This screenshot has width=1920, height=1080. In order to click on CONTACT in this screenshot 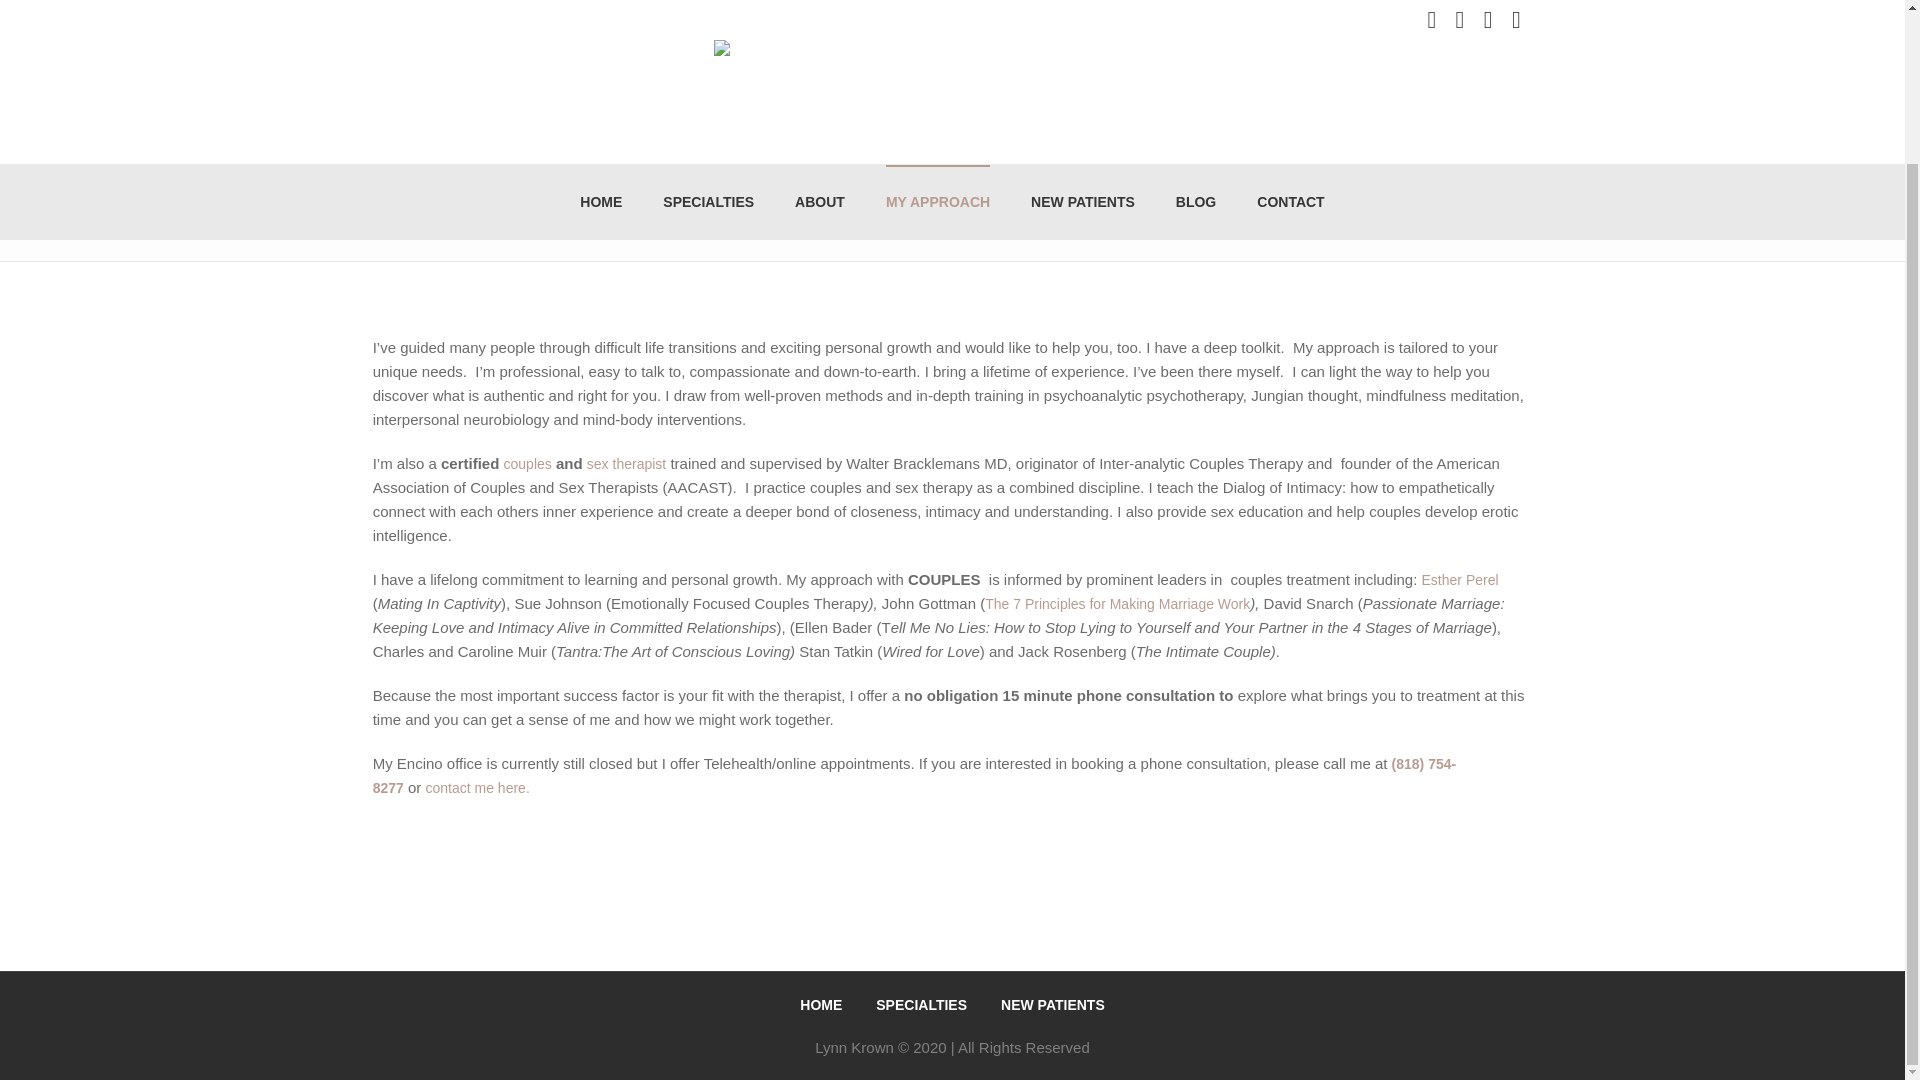, I will do `click(1290, 30)`.